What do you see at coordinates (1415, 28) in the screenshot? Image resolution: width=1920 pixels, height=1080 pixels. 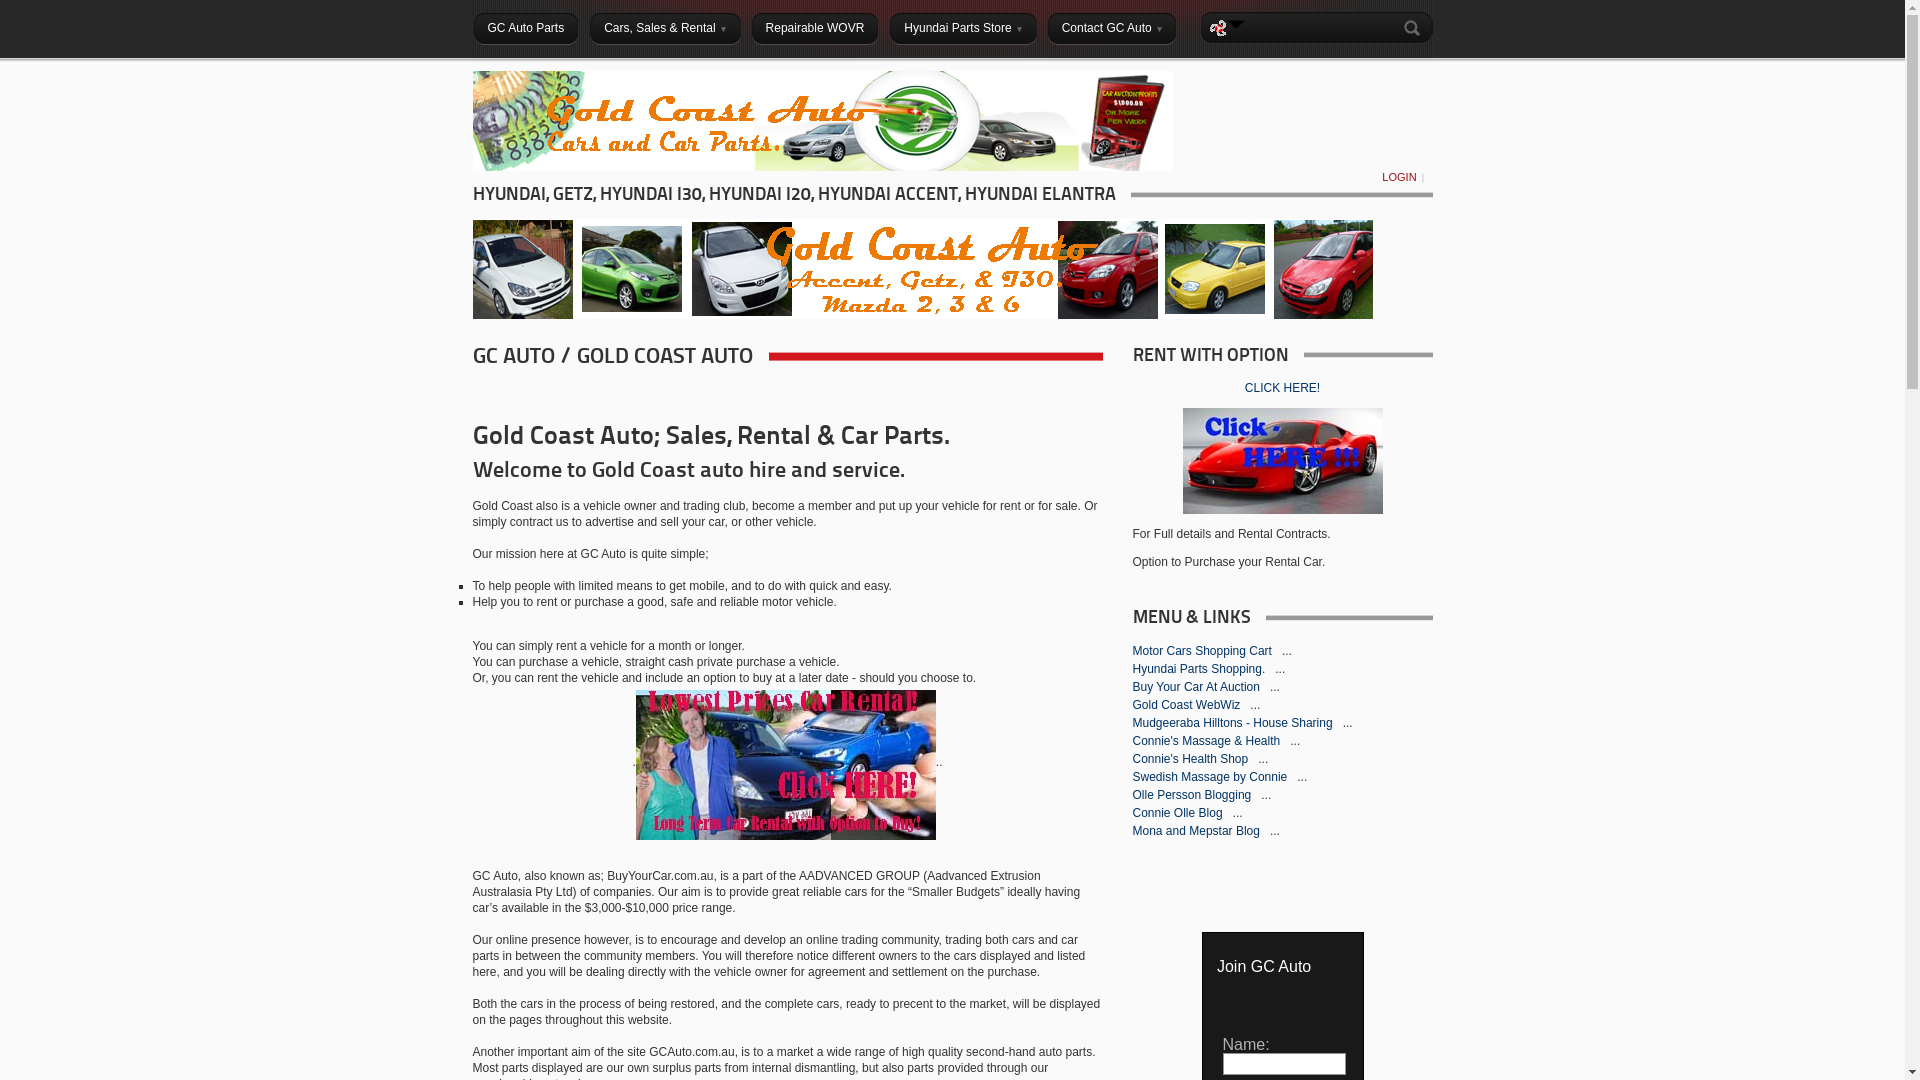 I see `Search` at bounding box center [1415, 28].